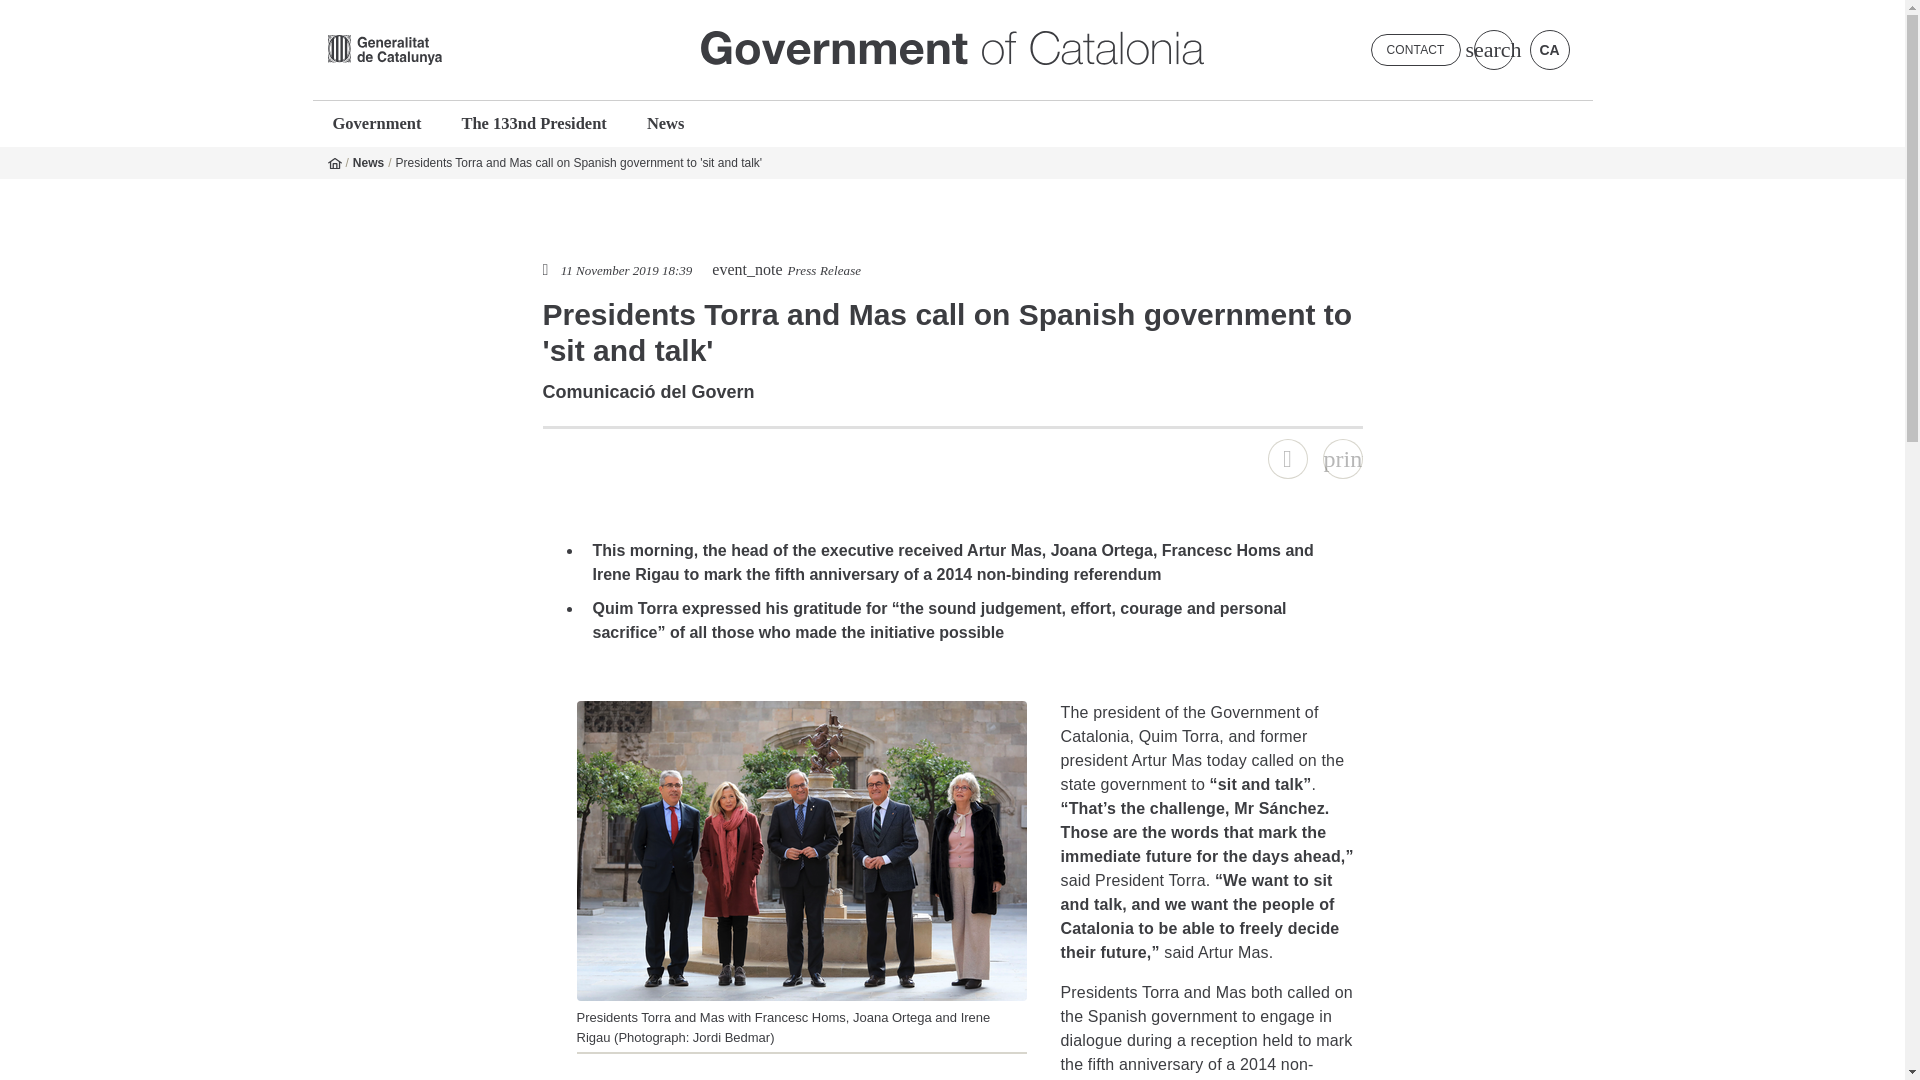 The width and height of the screenshot is (1920, 1080). I want to click on CA, so click(1550, 50).